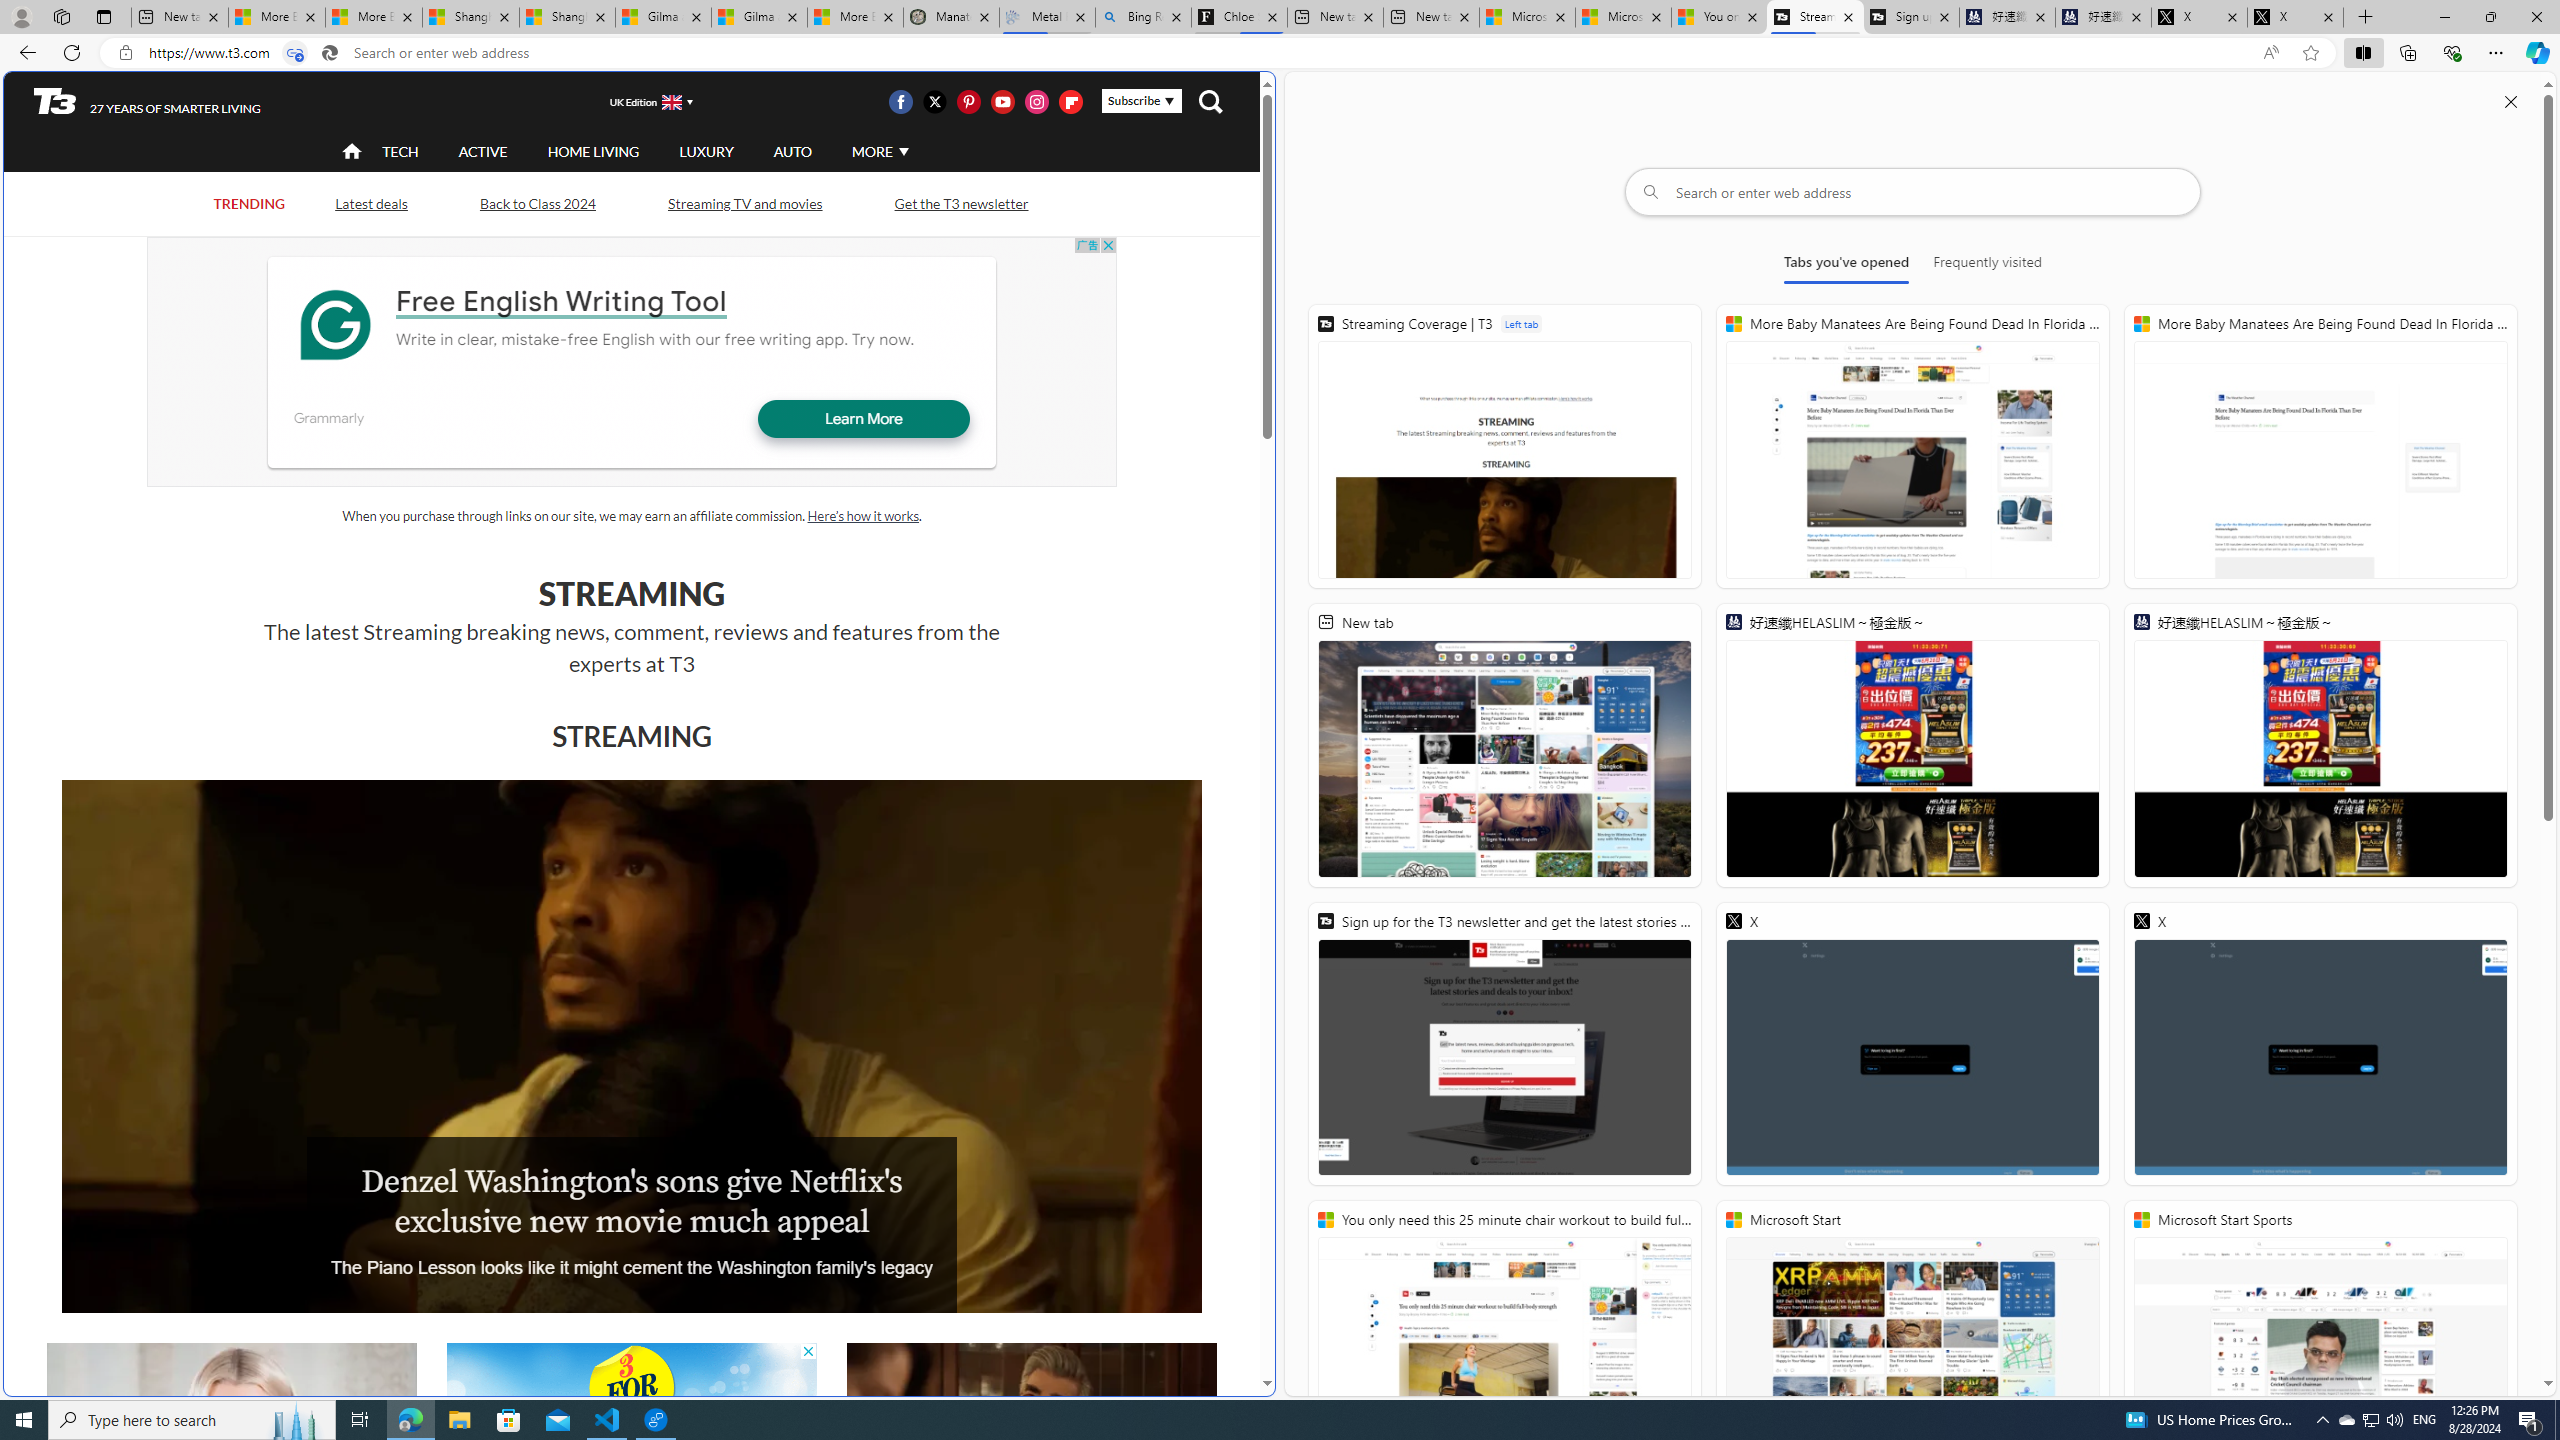  Describe the element at coordinates (900, 101) in the screenshot. I see `Visit us on Facebook` at that location.